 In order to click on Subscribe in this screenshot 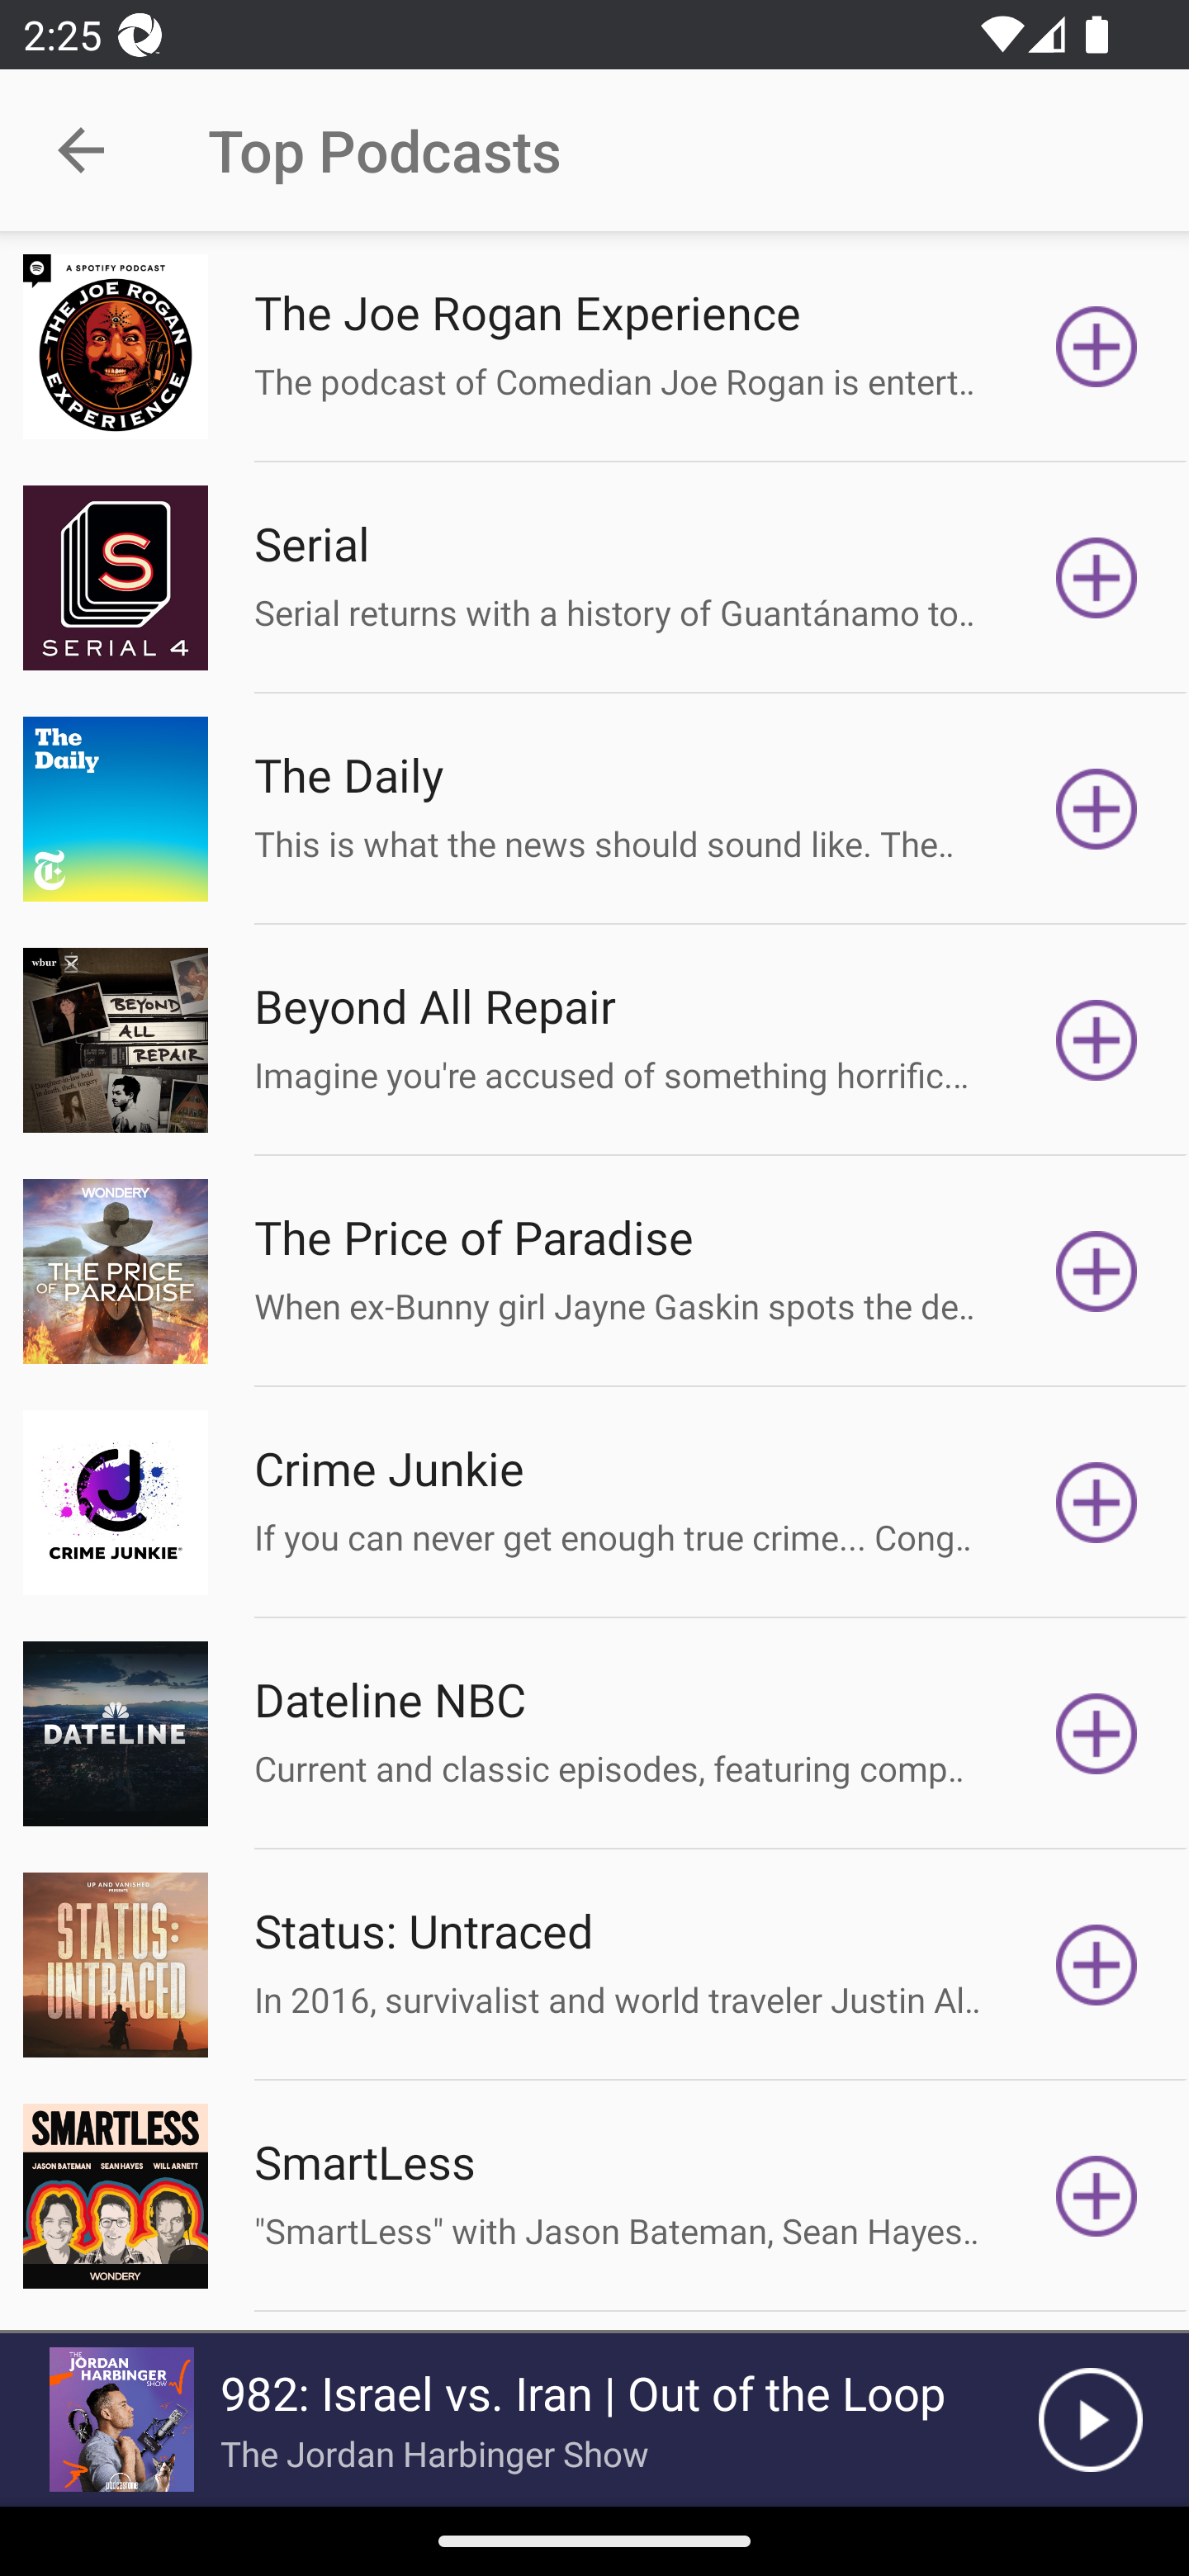, I will do `click(1097, 2196)`.